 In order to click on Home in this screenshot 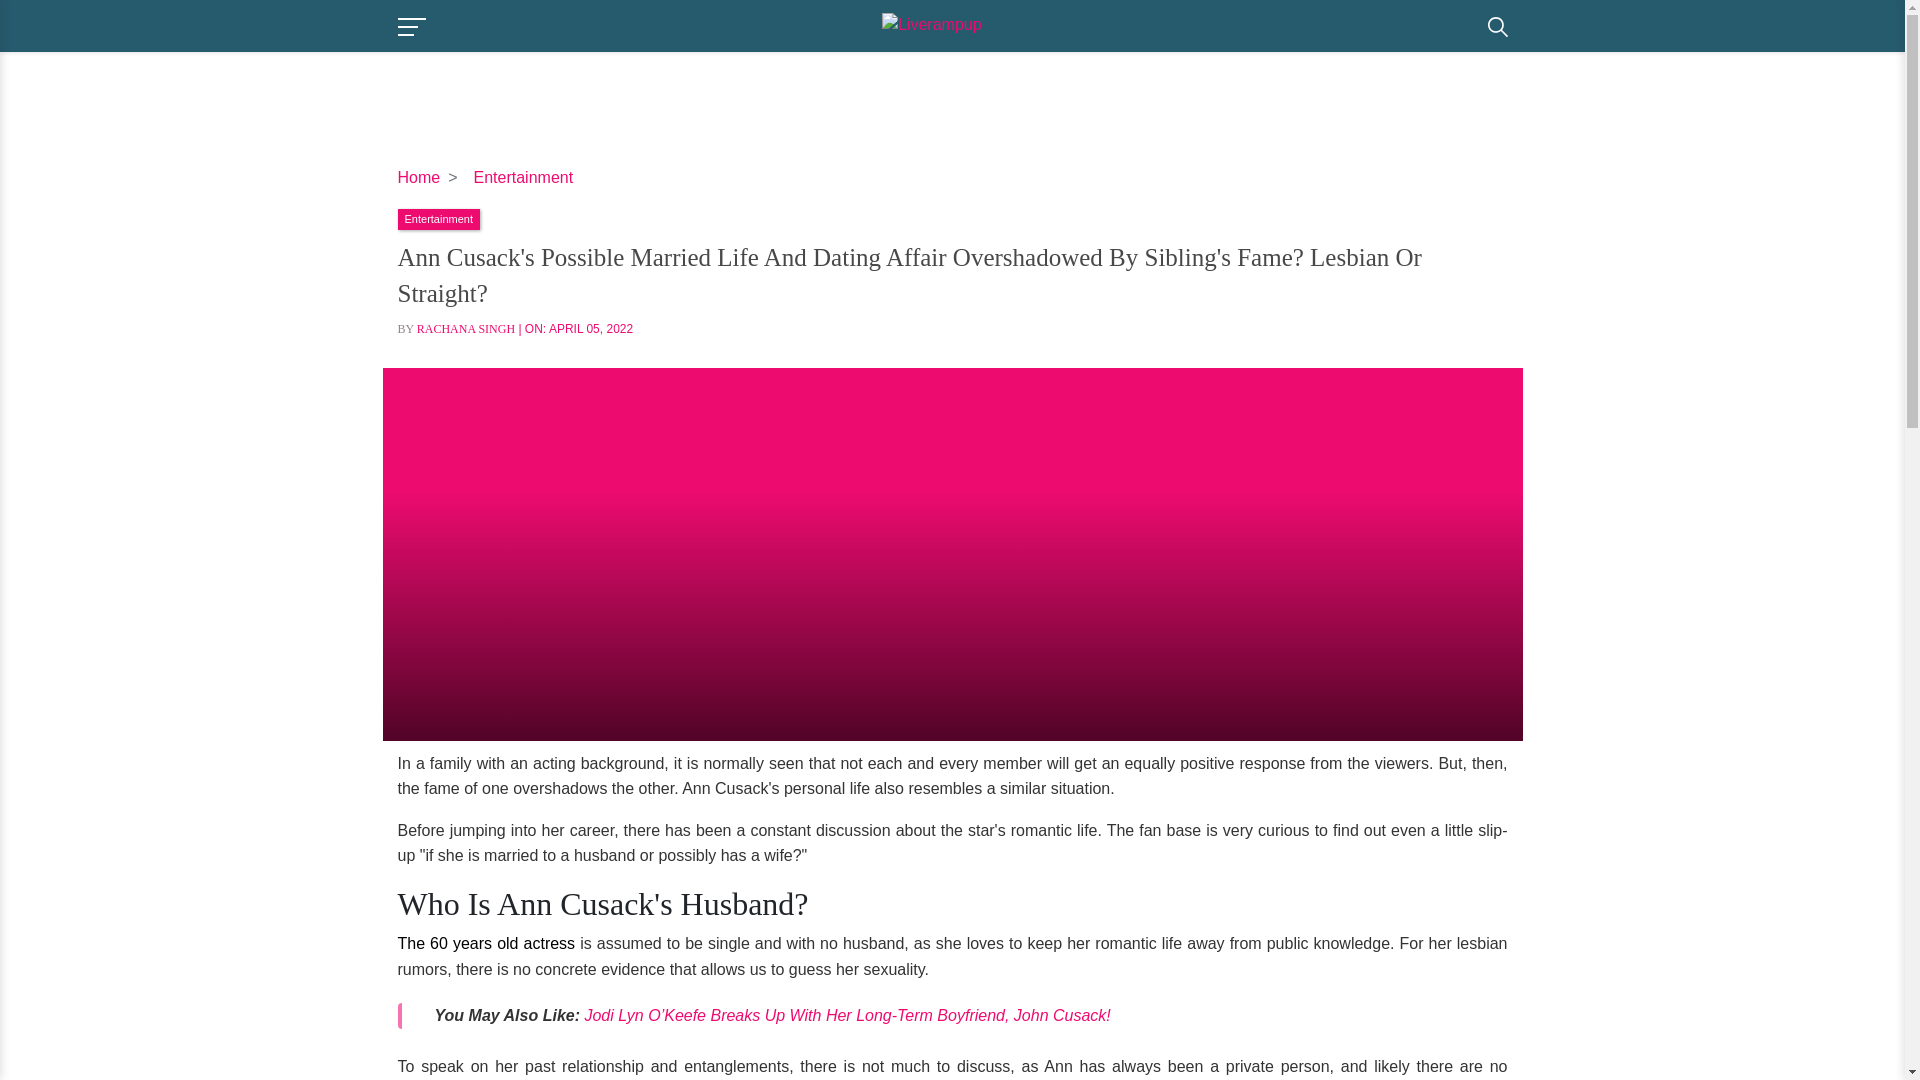, I will do `click(419, 176)`.